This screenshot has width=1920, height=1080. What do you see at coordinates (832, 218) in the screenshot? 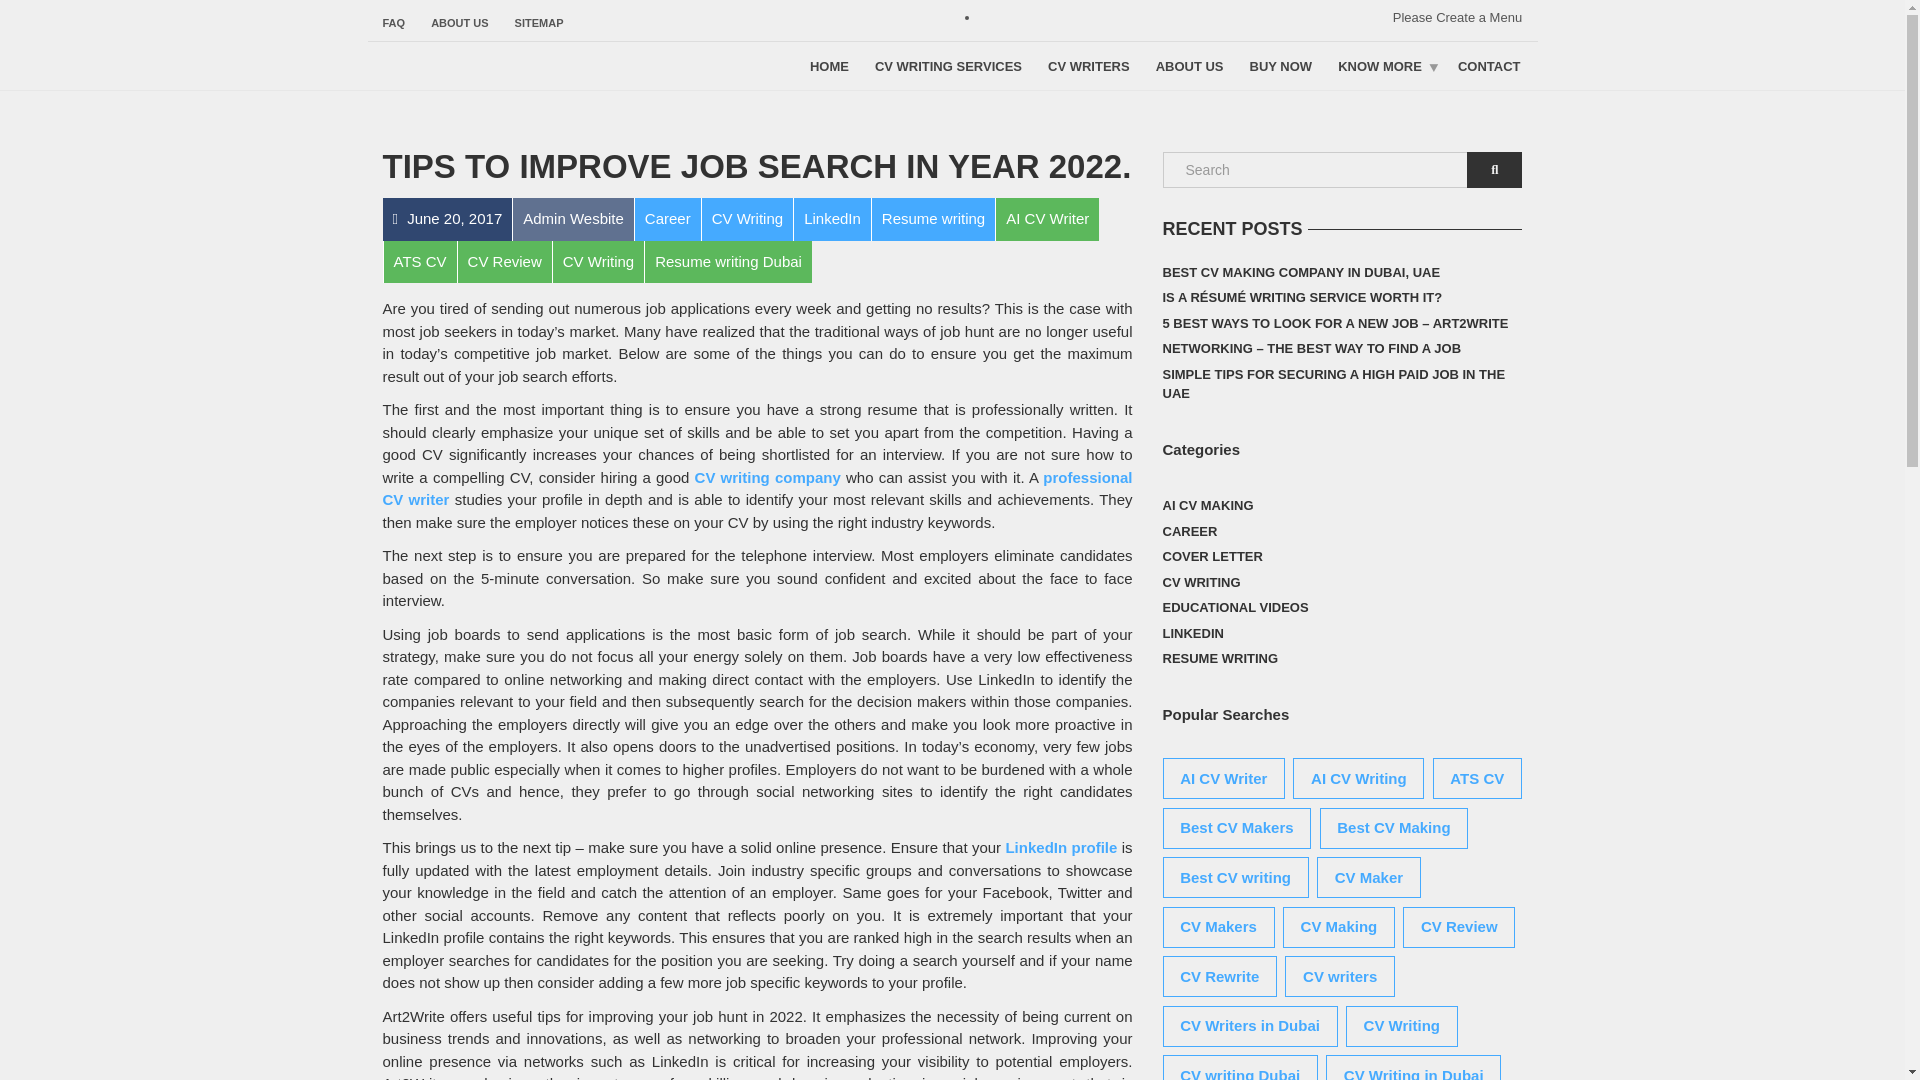
I see `LinkedIn` at bounding box center [832, 218].